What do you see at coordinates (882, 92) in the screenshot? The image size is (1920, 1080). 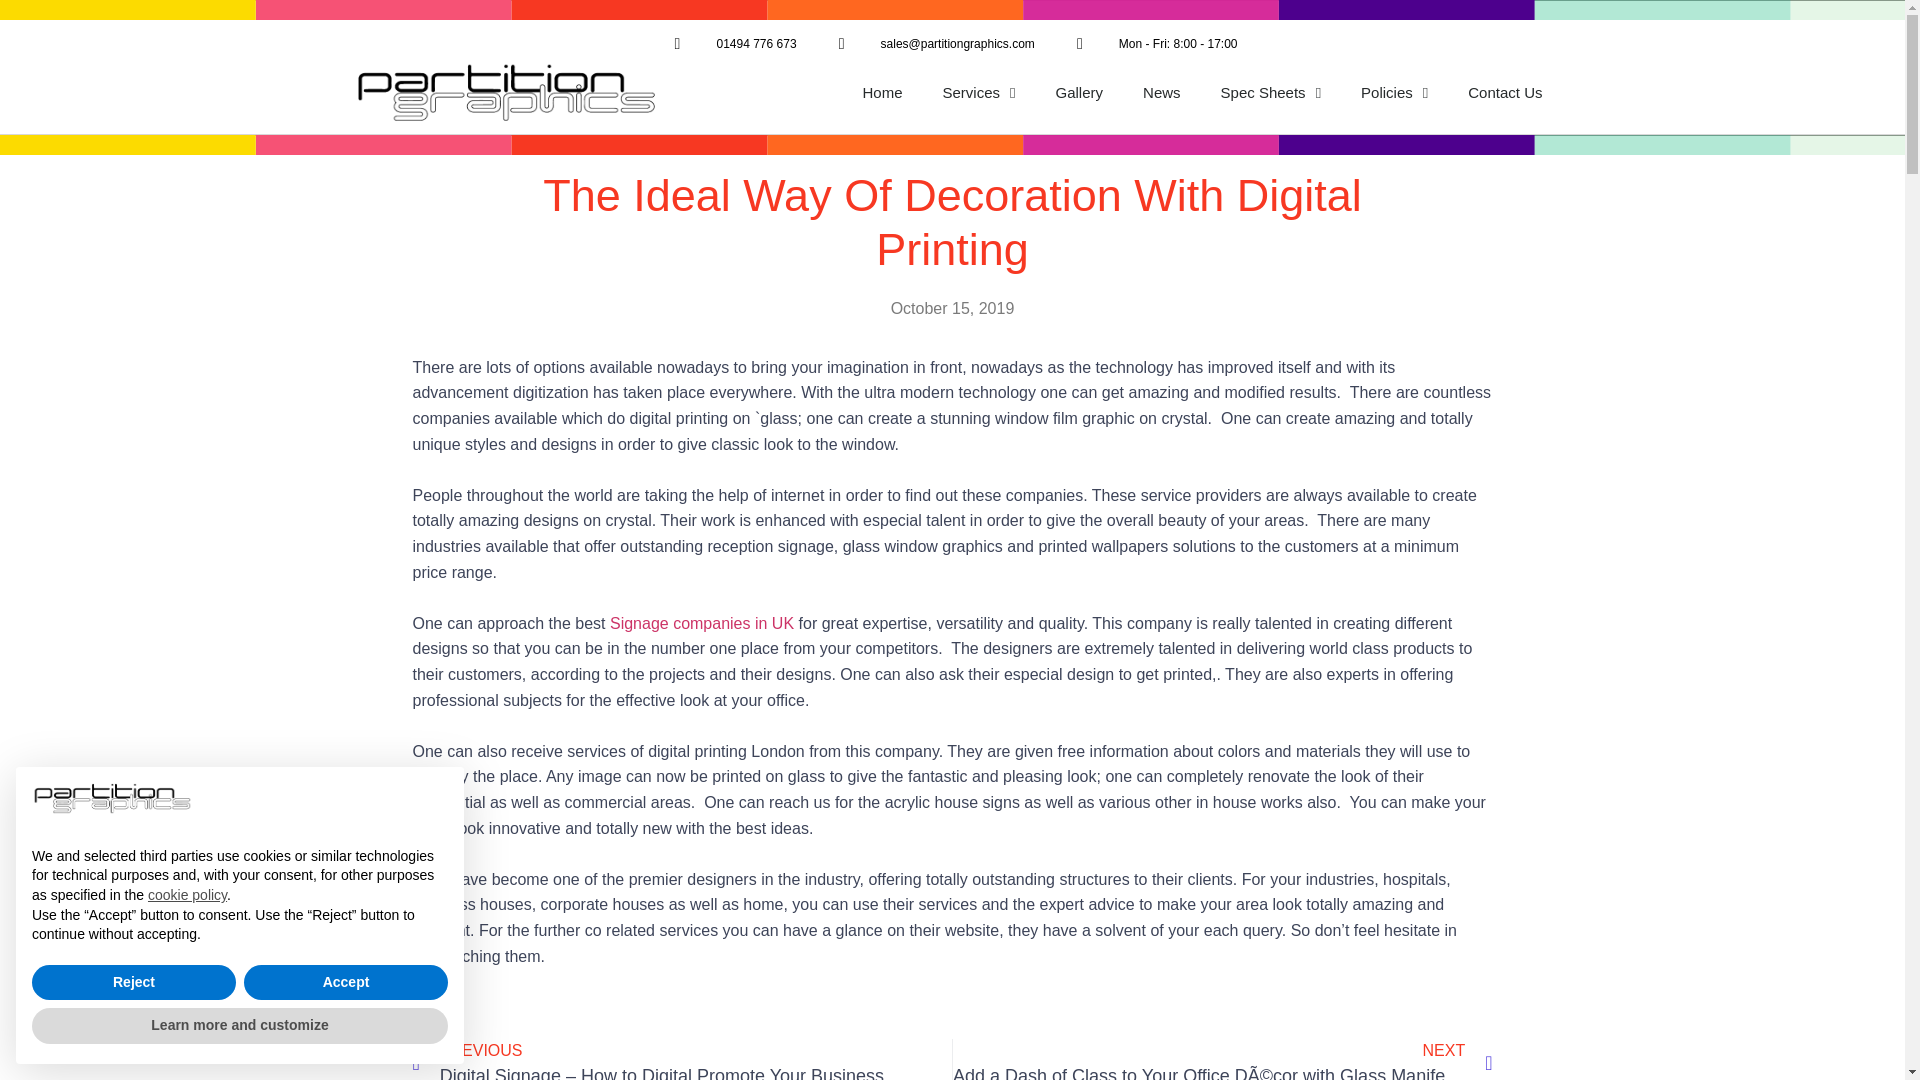 I see `Home` at bounding box center [882, 92].